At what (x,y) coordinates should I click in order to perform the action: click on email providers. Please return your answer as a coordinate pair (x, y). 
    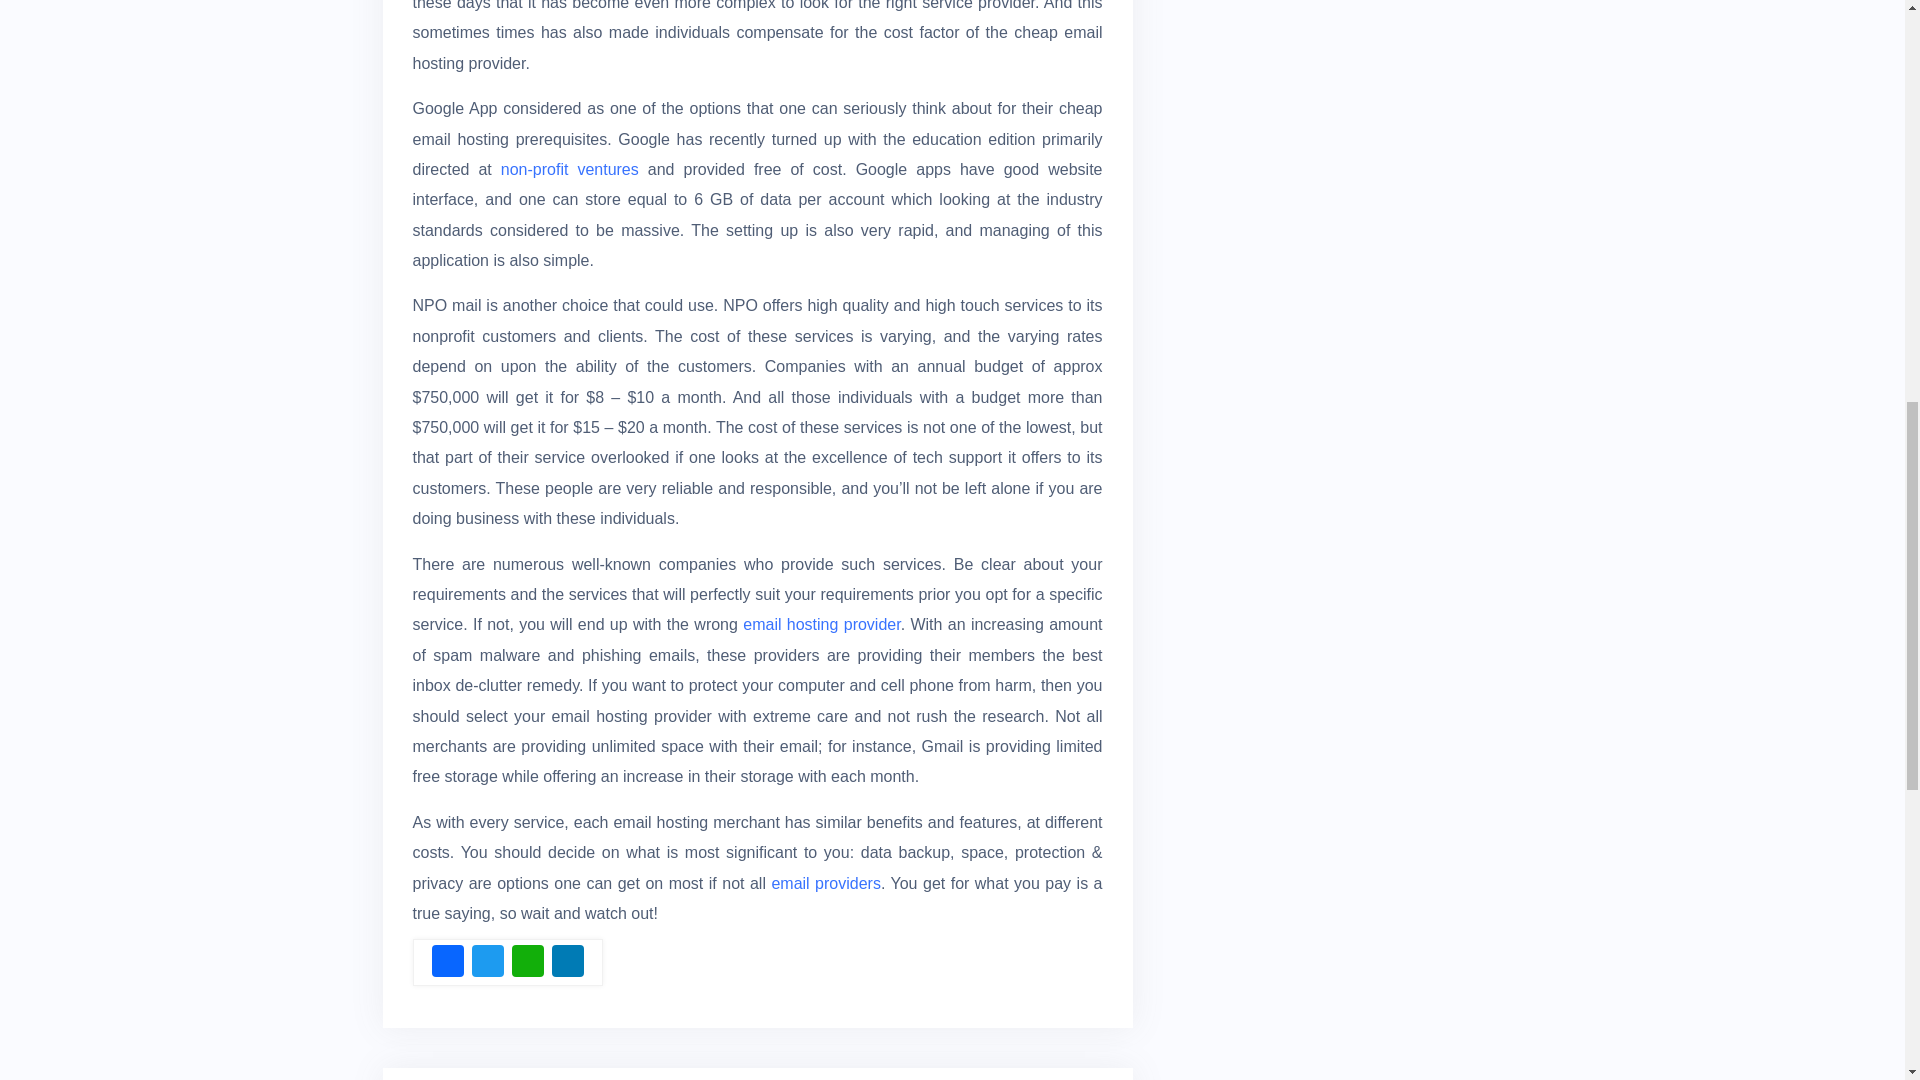
    Looking at the image, I should click on (826, 883).